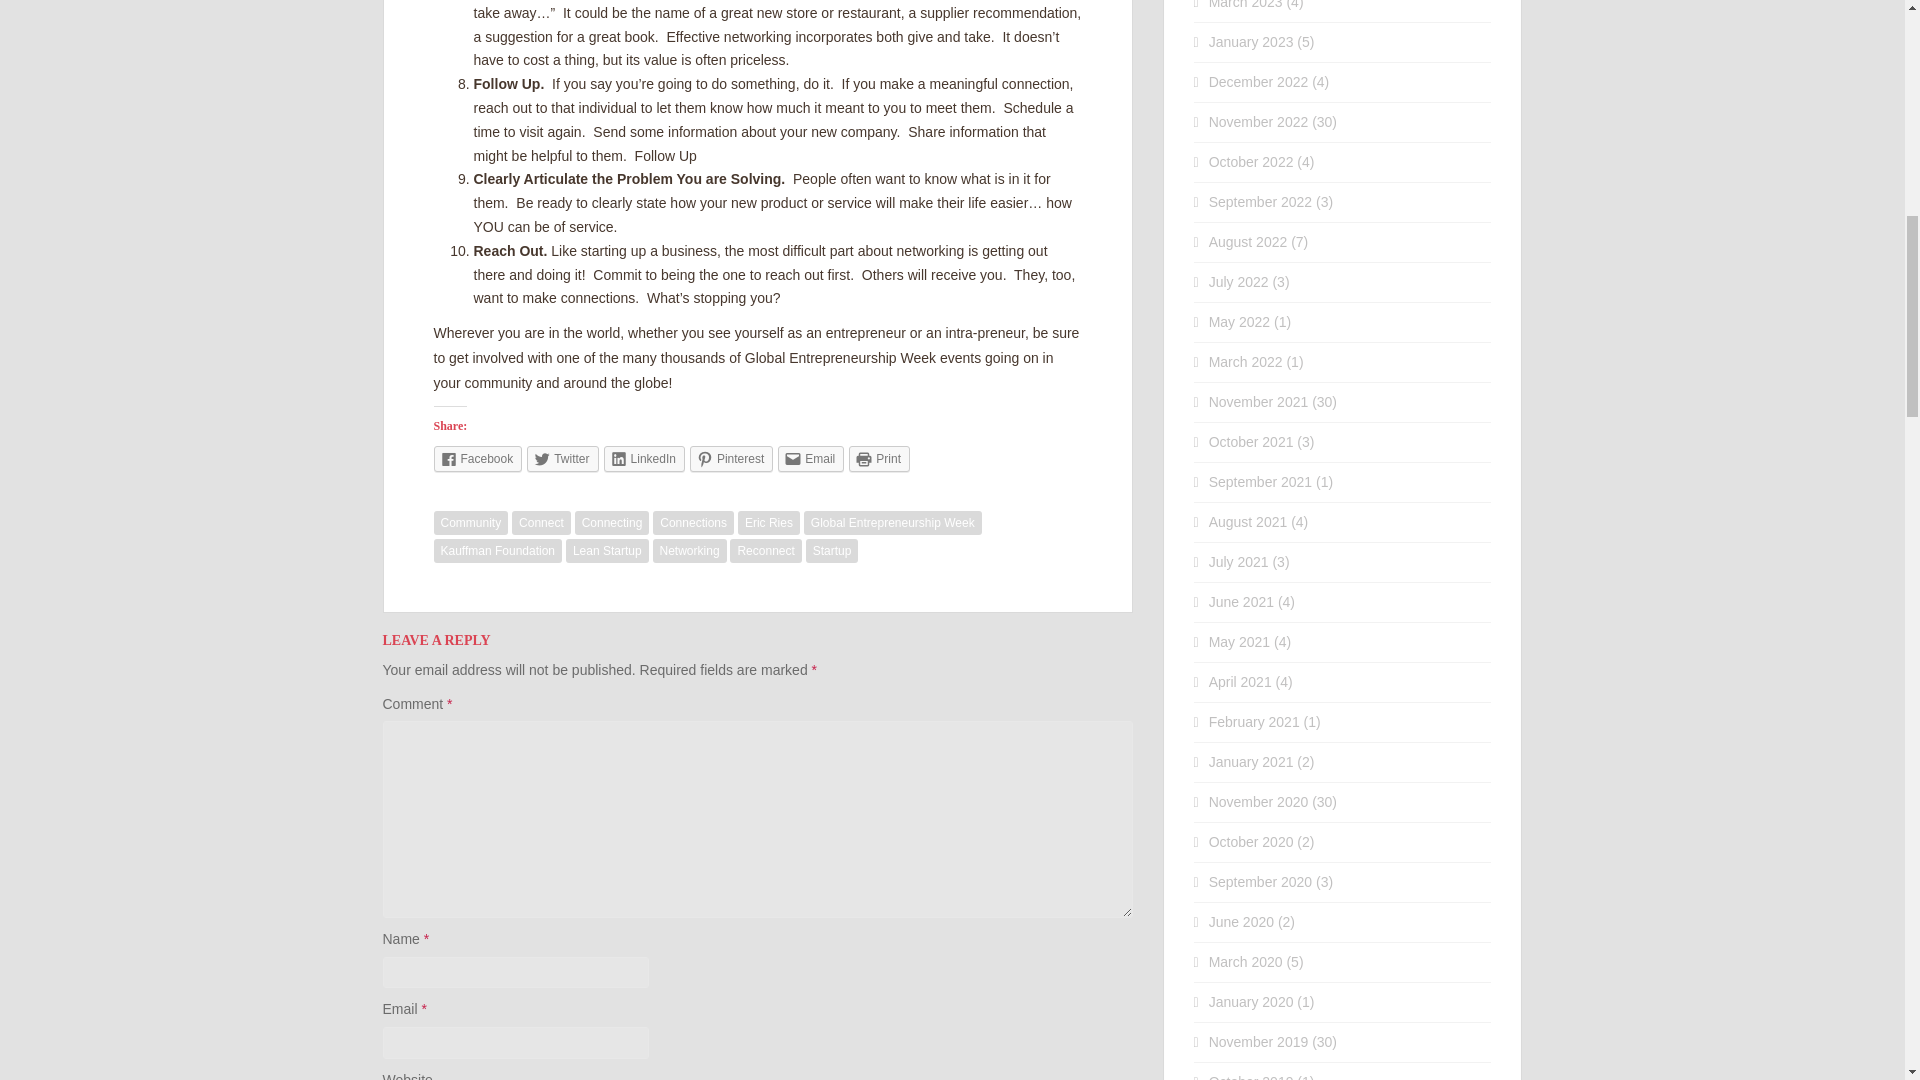 Image resolution: width=1920 pixels, height=1080 pixels. What do you see at coordinates (768, 522) in the screenshot?
I see `Eric Ries` at bounding box center [768, 522].